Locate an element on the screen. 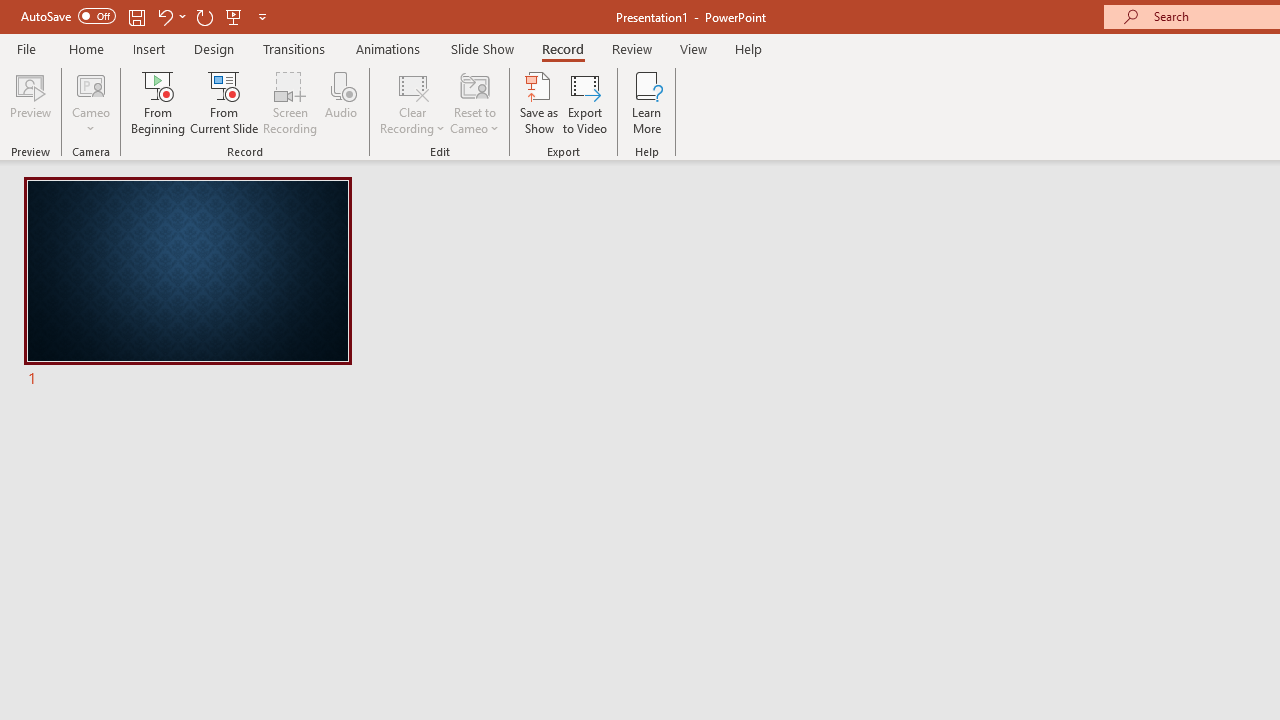 Image resolution: width=1280 pixels, height=720 pixels. Clear Recording is located at coordinates (412, 102).